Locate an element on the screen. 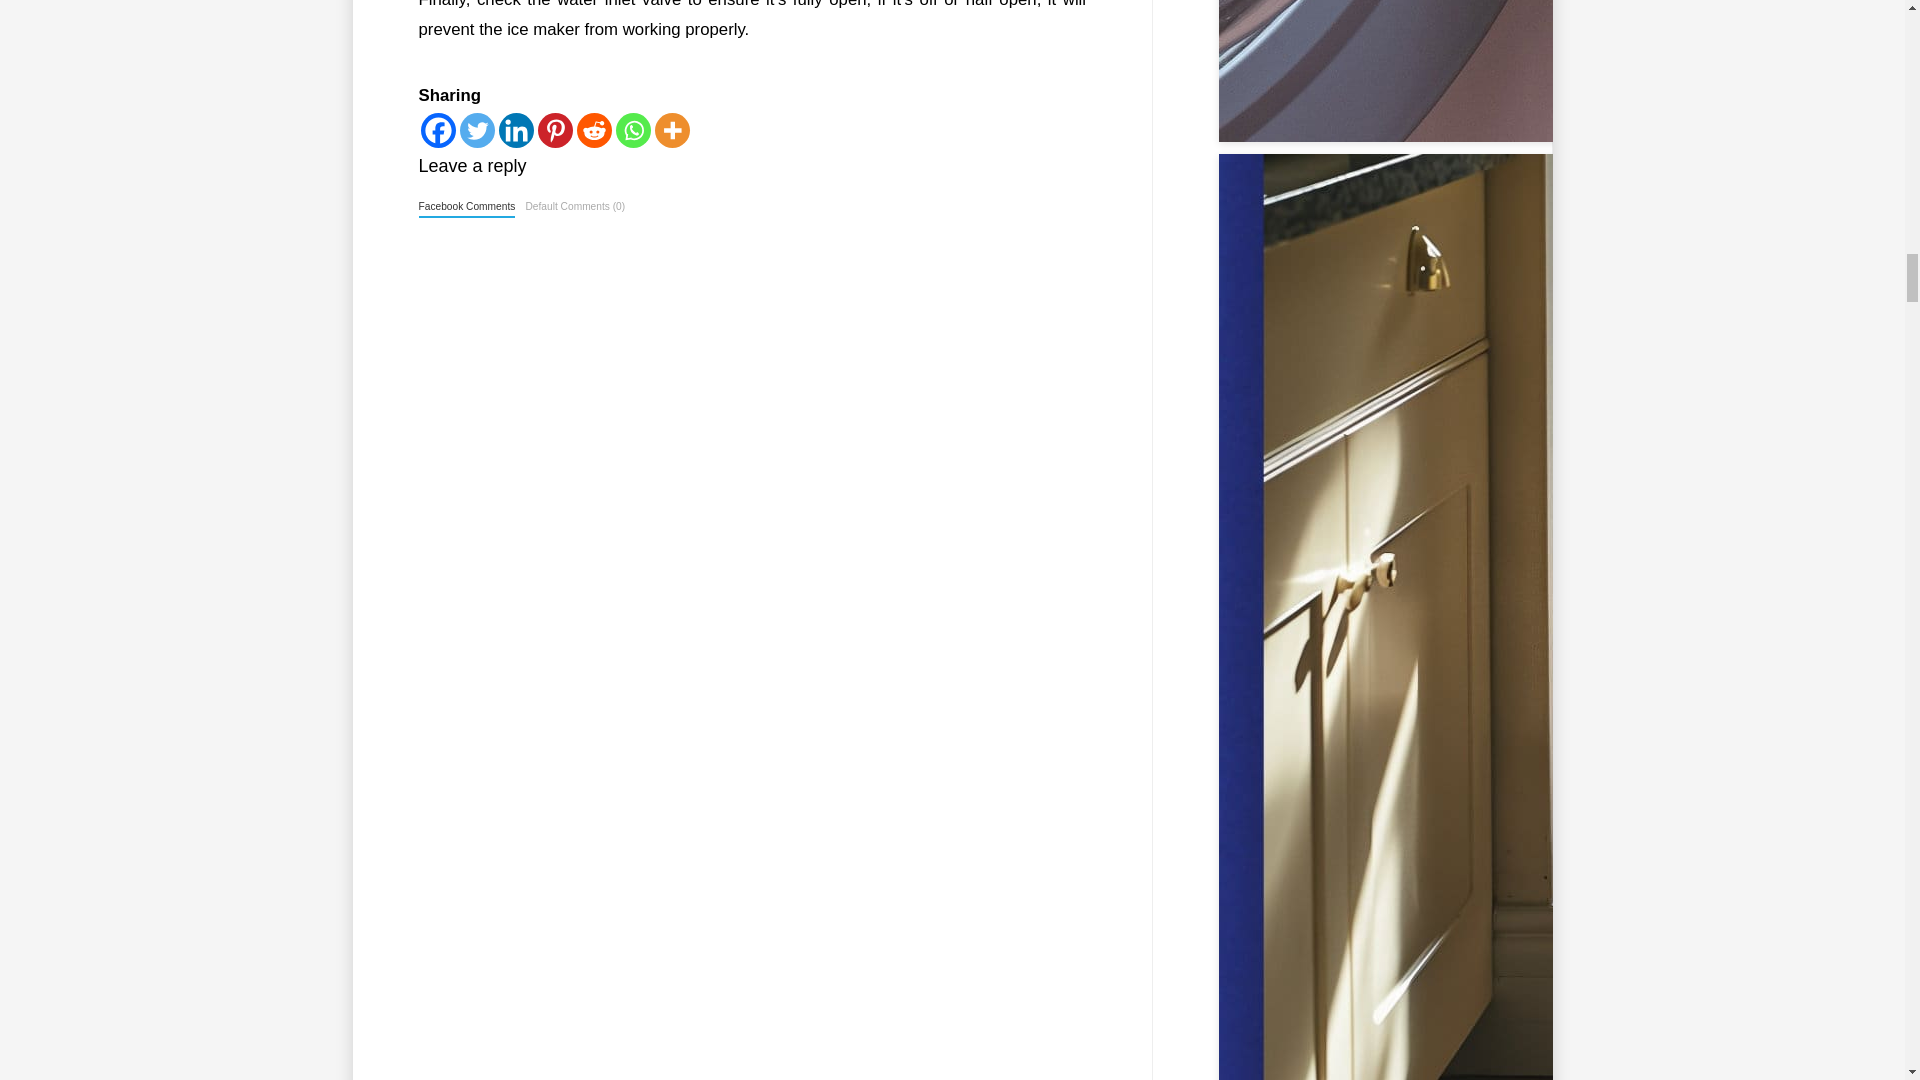 The width and height of the screenshot is (1920, 1080). Pinterest is located at coordinates (554, 130).